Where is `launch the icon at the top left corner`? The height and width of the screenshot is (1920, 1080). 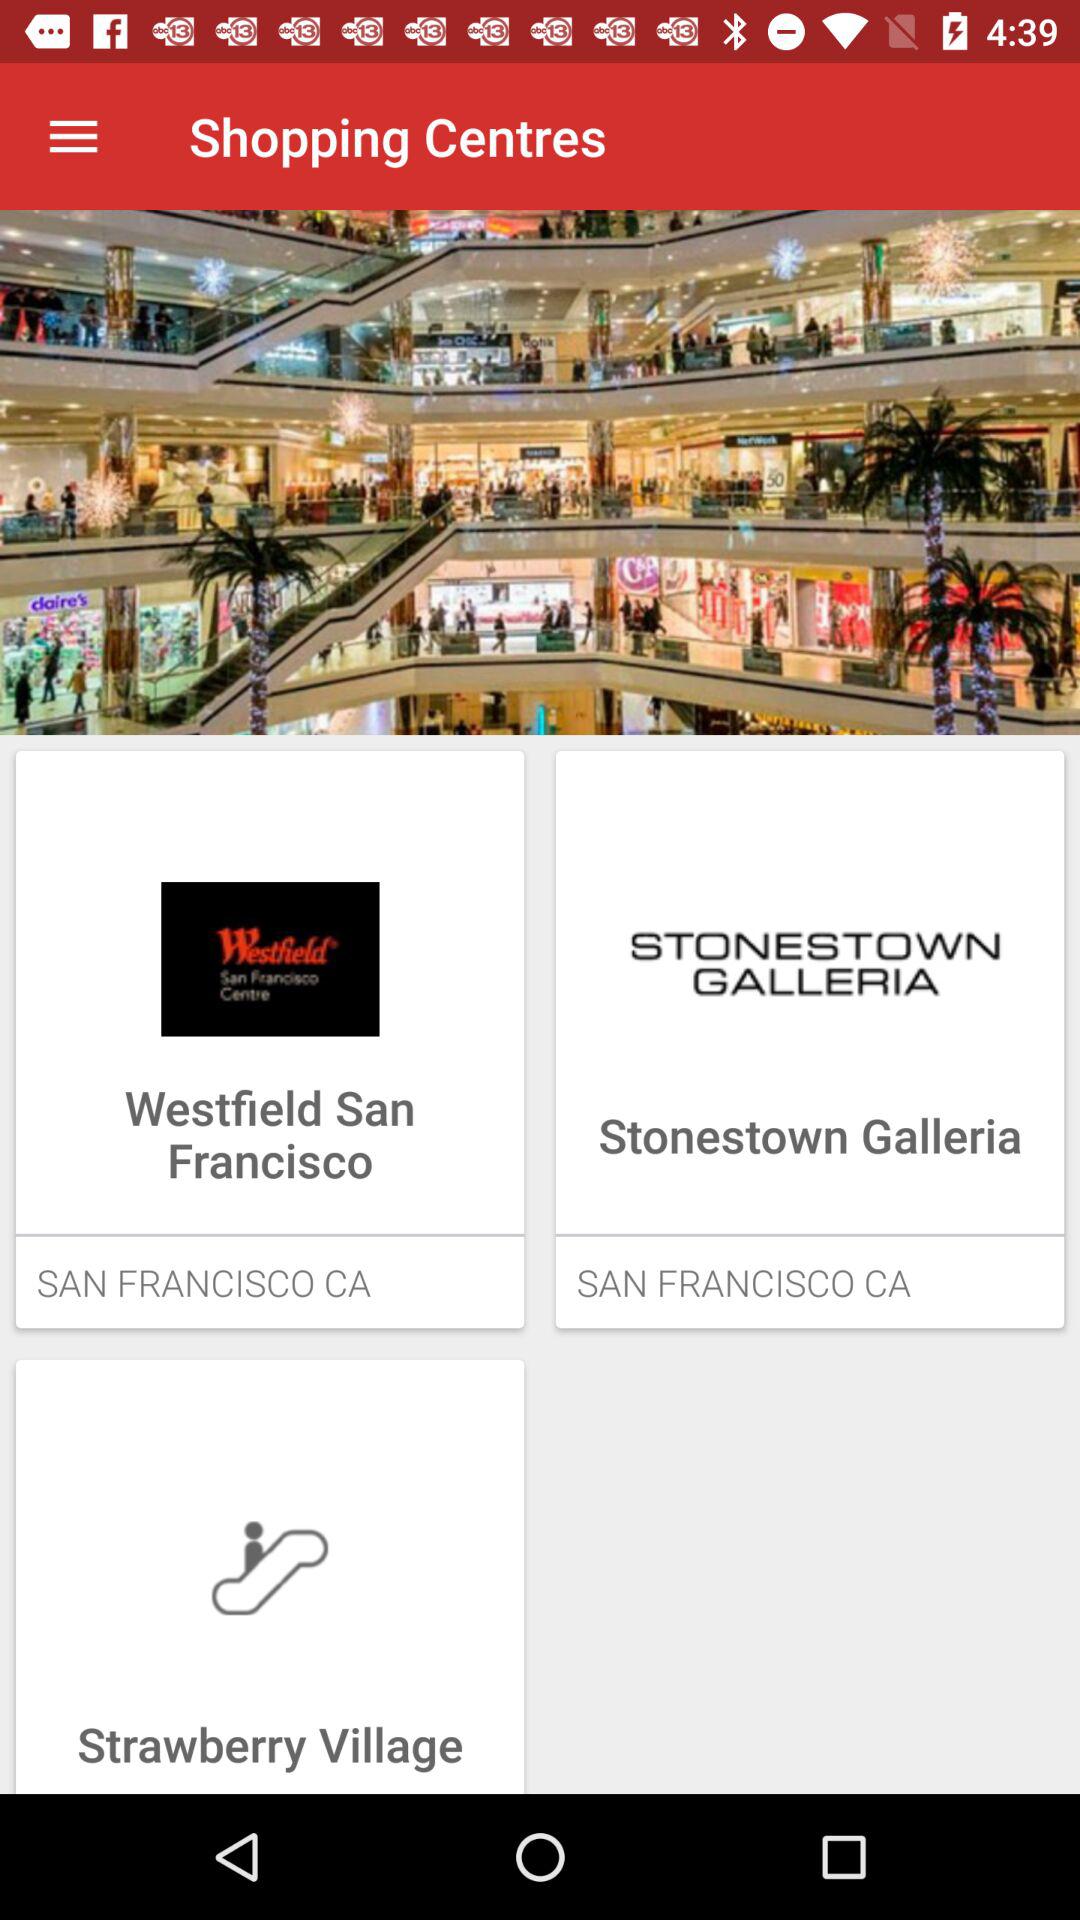 launch the icon at the top left corner is located at coordinates (73, 136).